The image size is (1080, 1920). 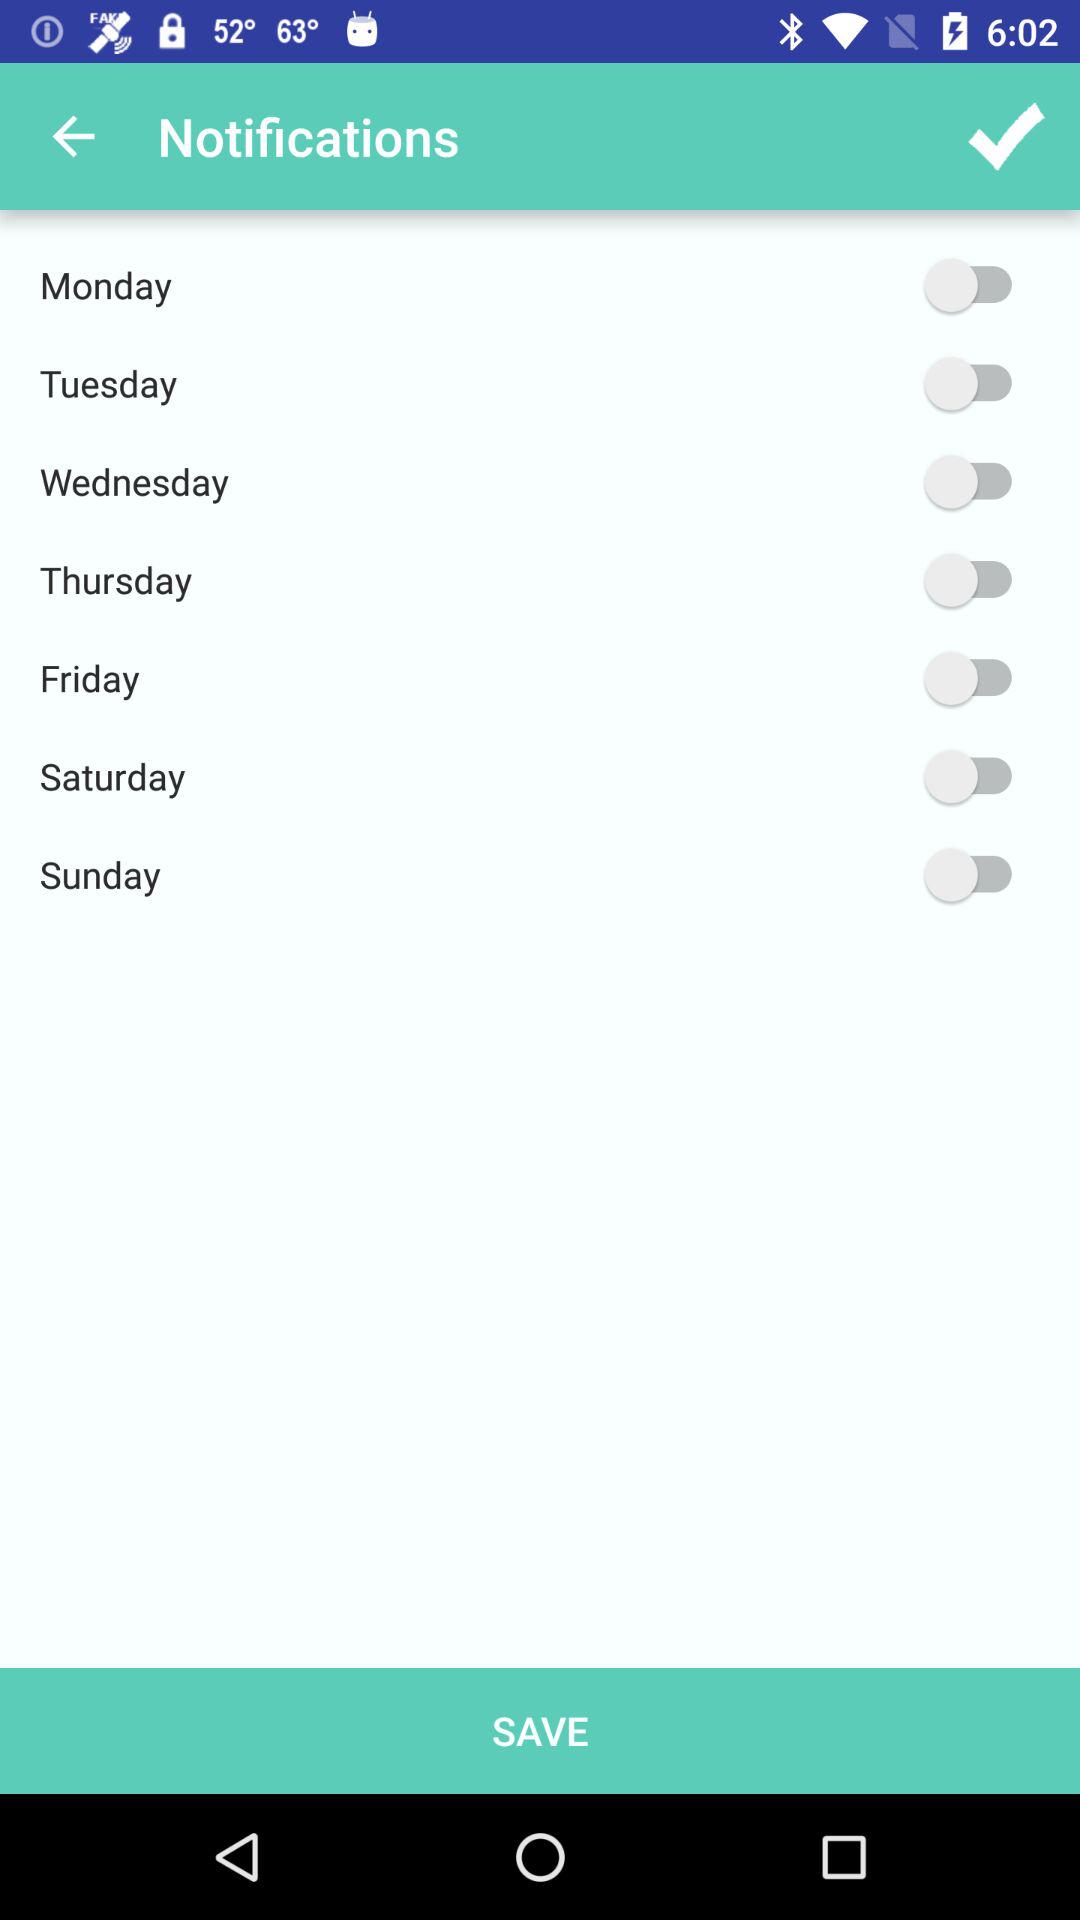 I want to click on turn on the icon next to the tuesday icon, so click(x=873, y=384).